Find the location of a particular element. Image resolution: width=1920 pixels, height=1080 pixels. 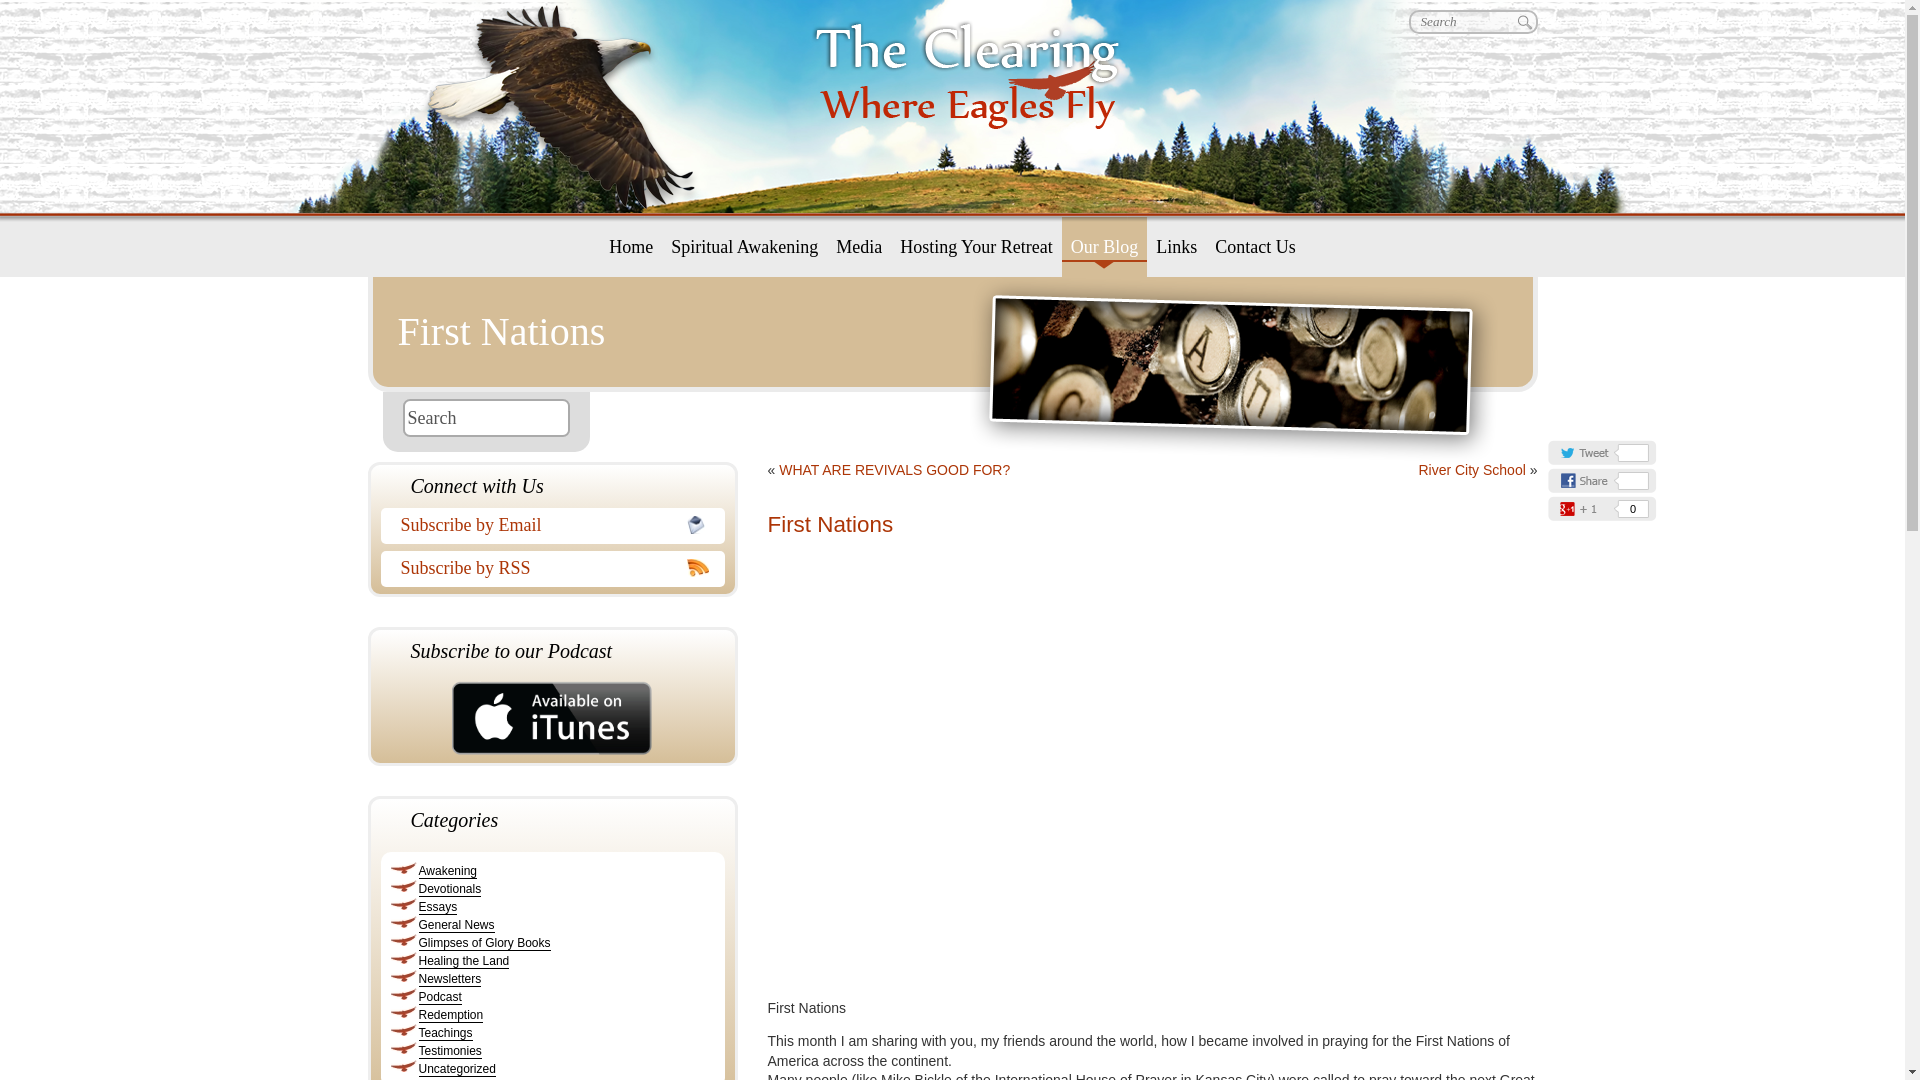

Devotionals is located at coordinates (450, 890).